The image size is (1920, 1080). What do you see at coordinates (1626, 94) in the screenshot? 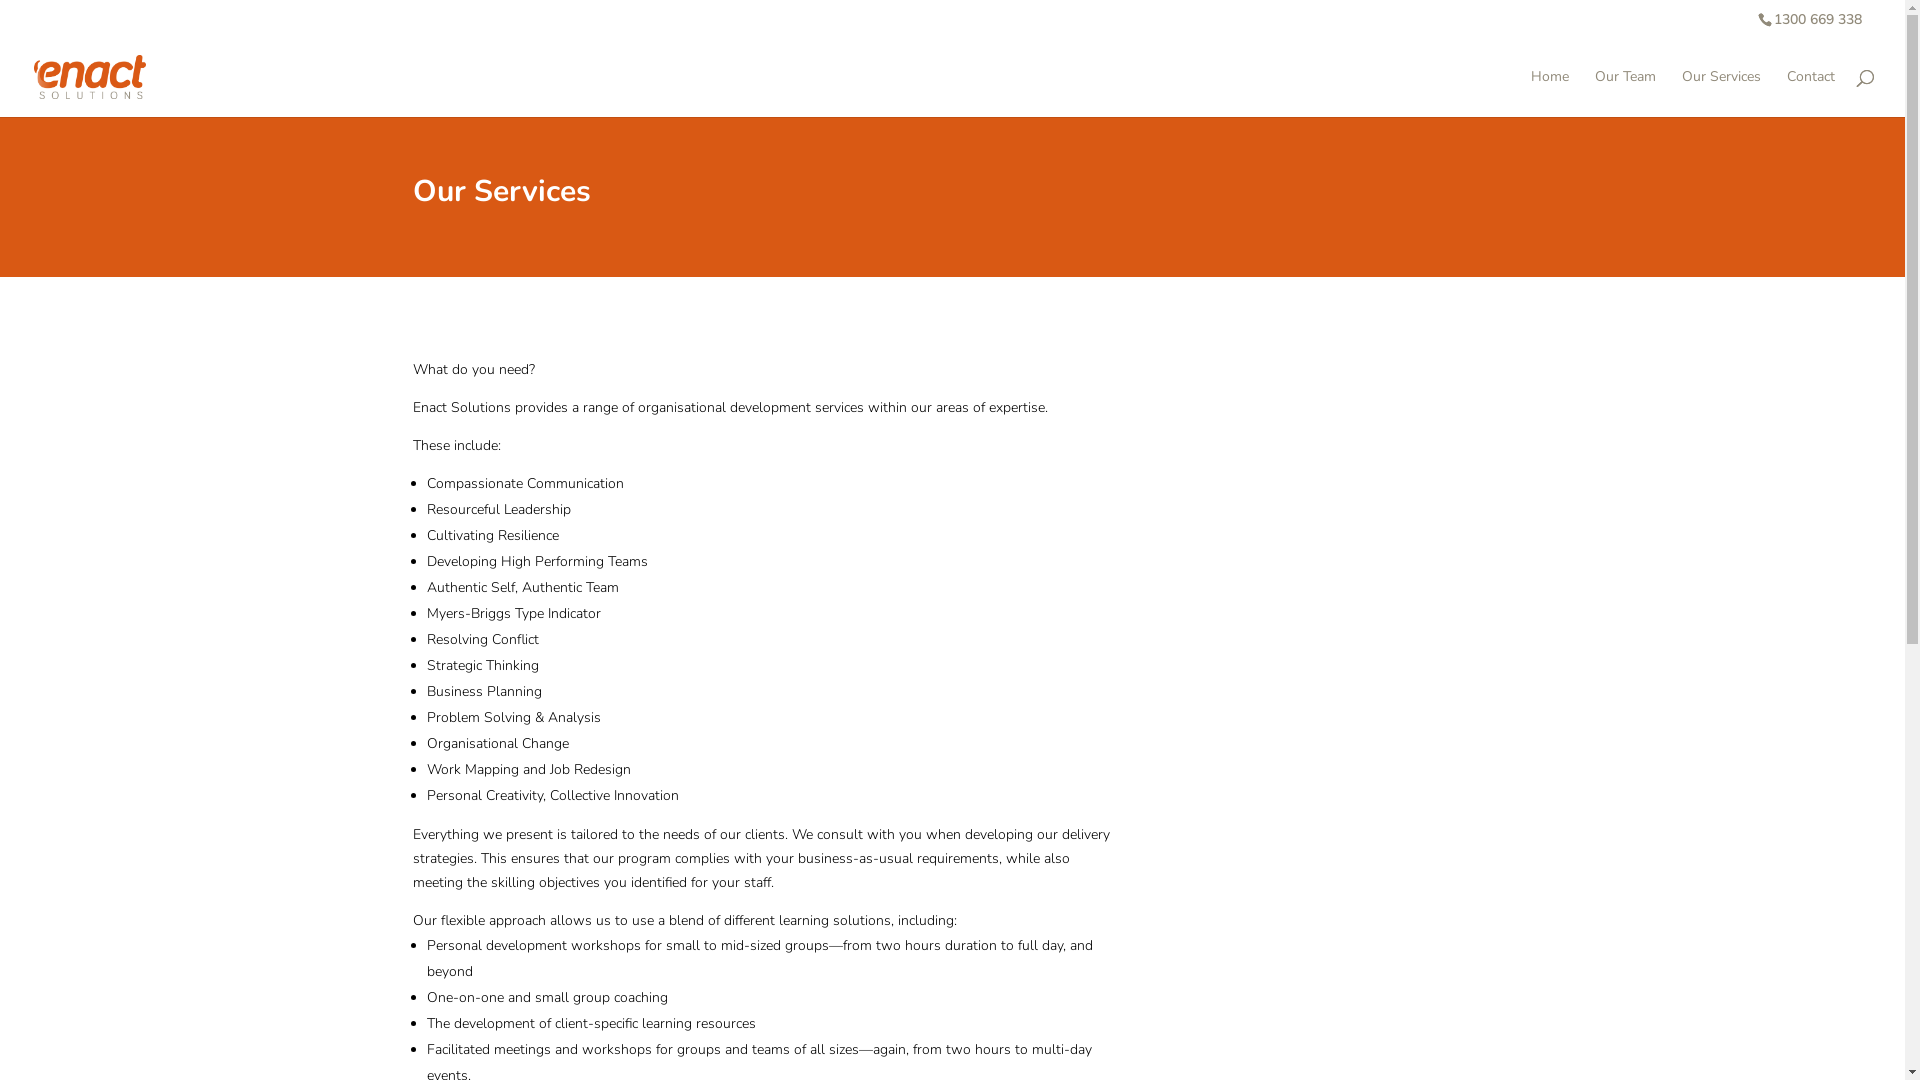
I see `Our Team` at bounding box center [1626, 94].